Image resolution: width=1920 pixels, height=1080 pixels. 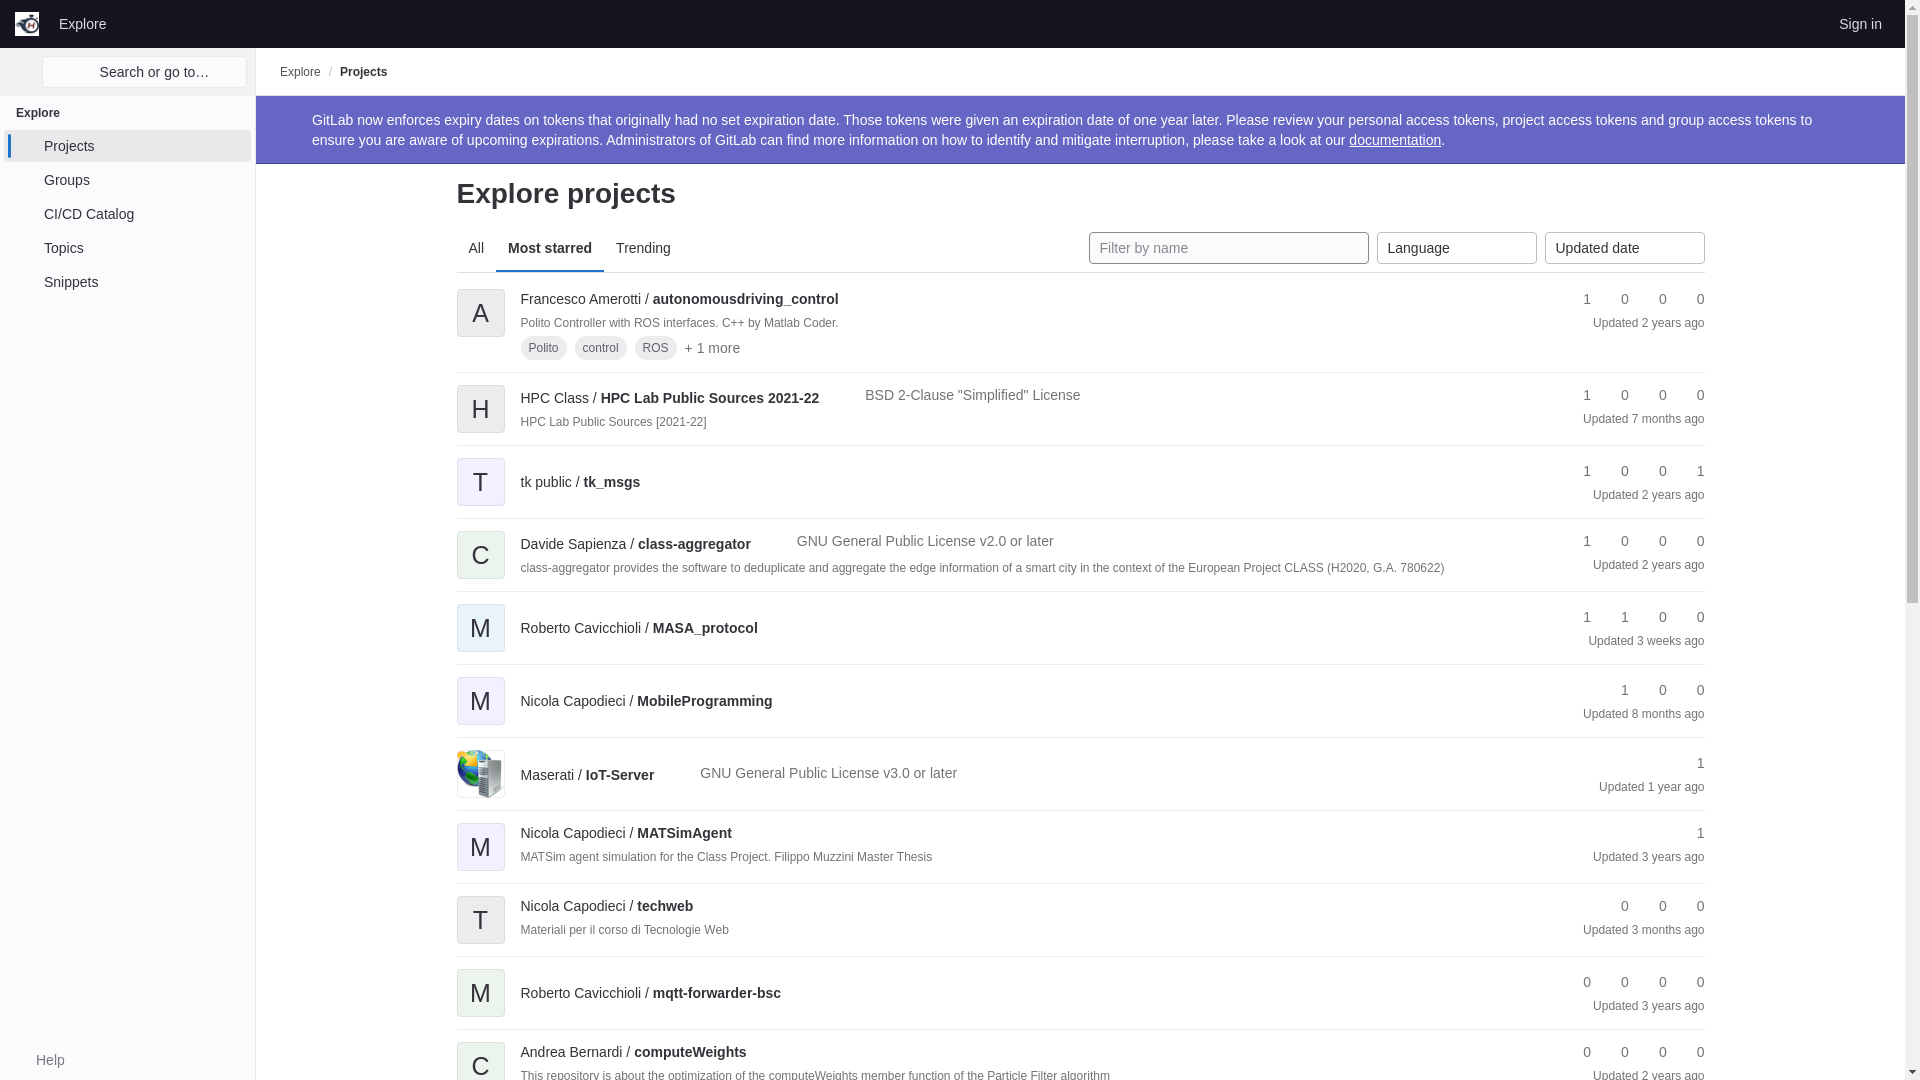 What do you see at coordinates (1578, 395) in the screenshot?
I see `Stars` at bounding box center [1578, 395].